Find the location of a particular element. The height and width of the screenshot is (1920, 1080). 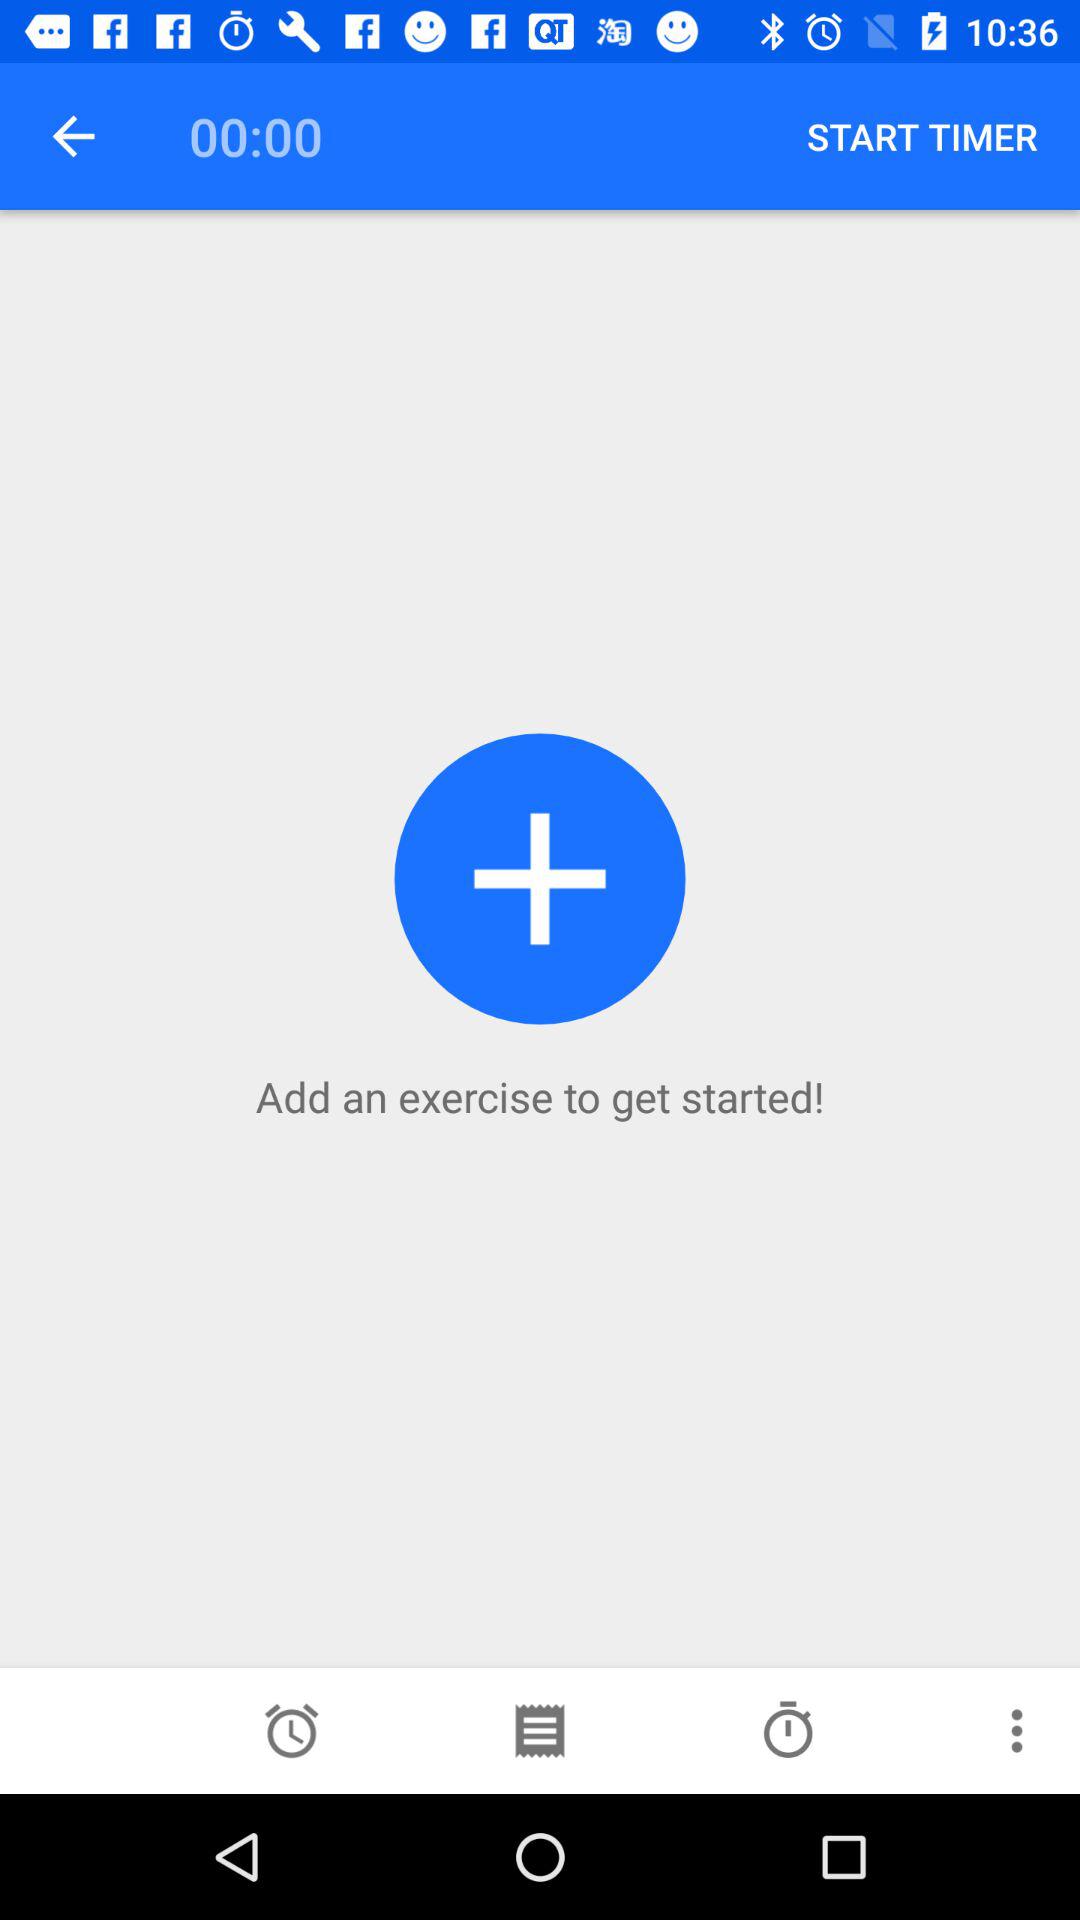

extras box is located at coordinates (1017, 1731).